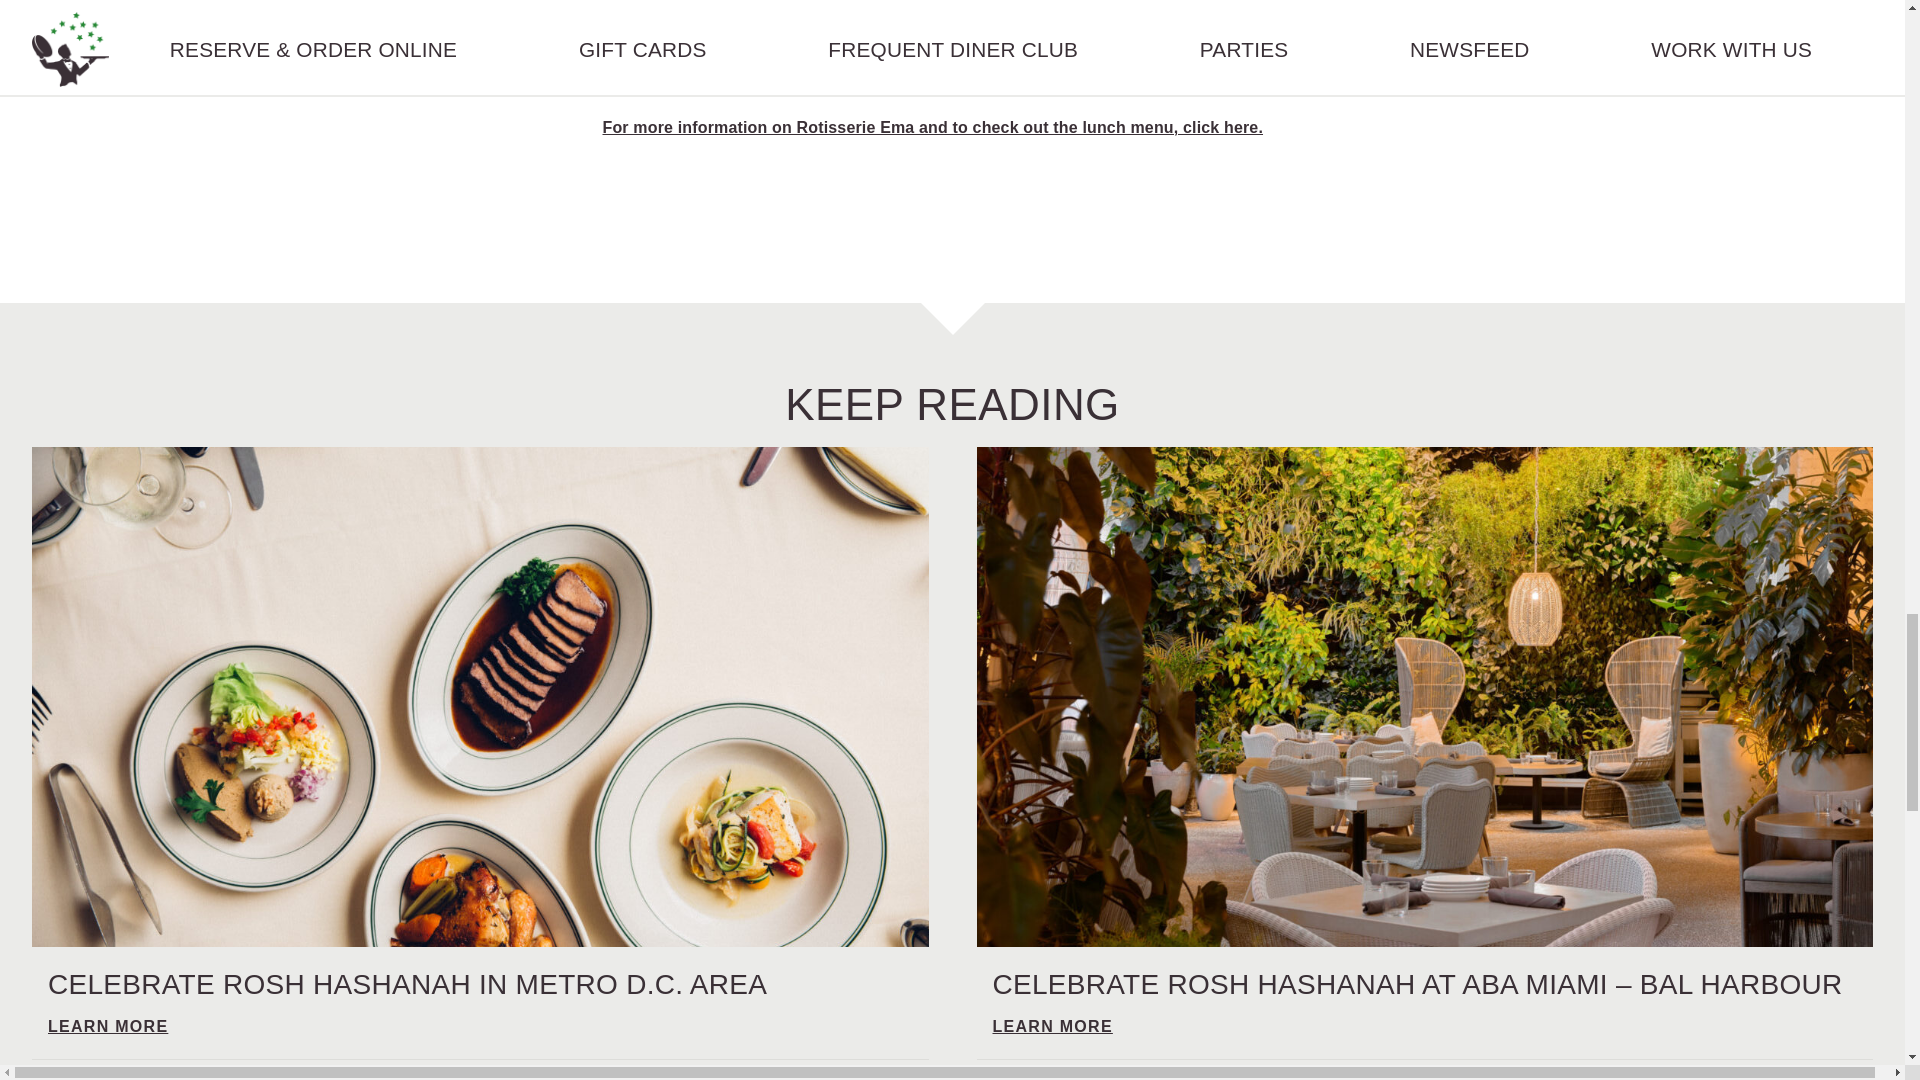 This screenshot has height=1080, width=1920. What do you see at coordinates (924, 72) in the screenshot?
I see `Order Rotisserie Ema To-Go for carryout or delivery` at bounding box center [924, 72].